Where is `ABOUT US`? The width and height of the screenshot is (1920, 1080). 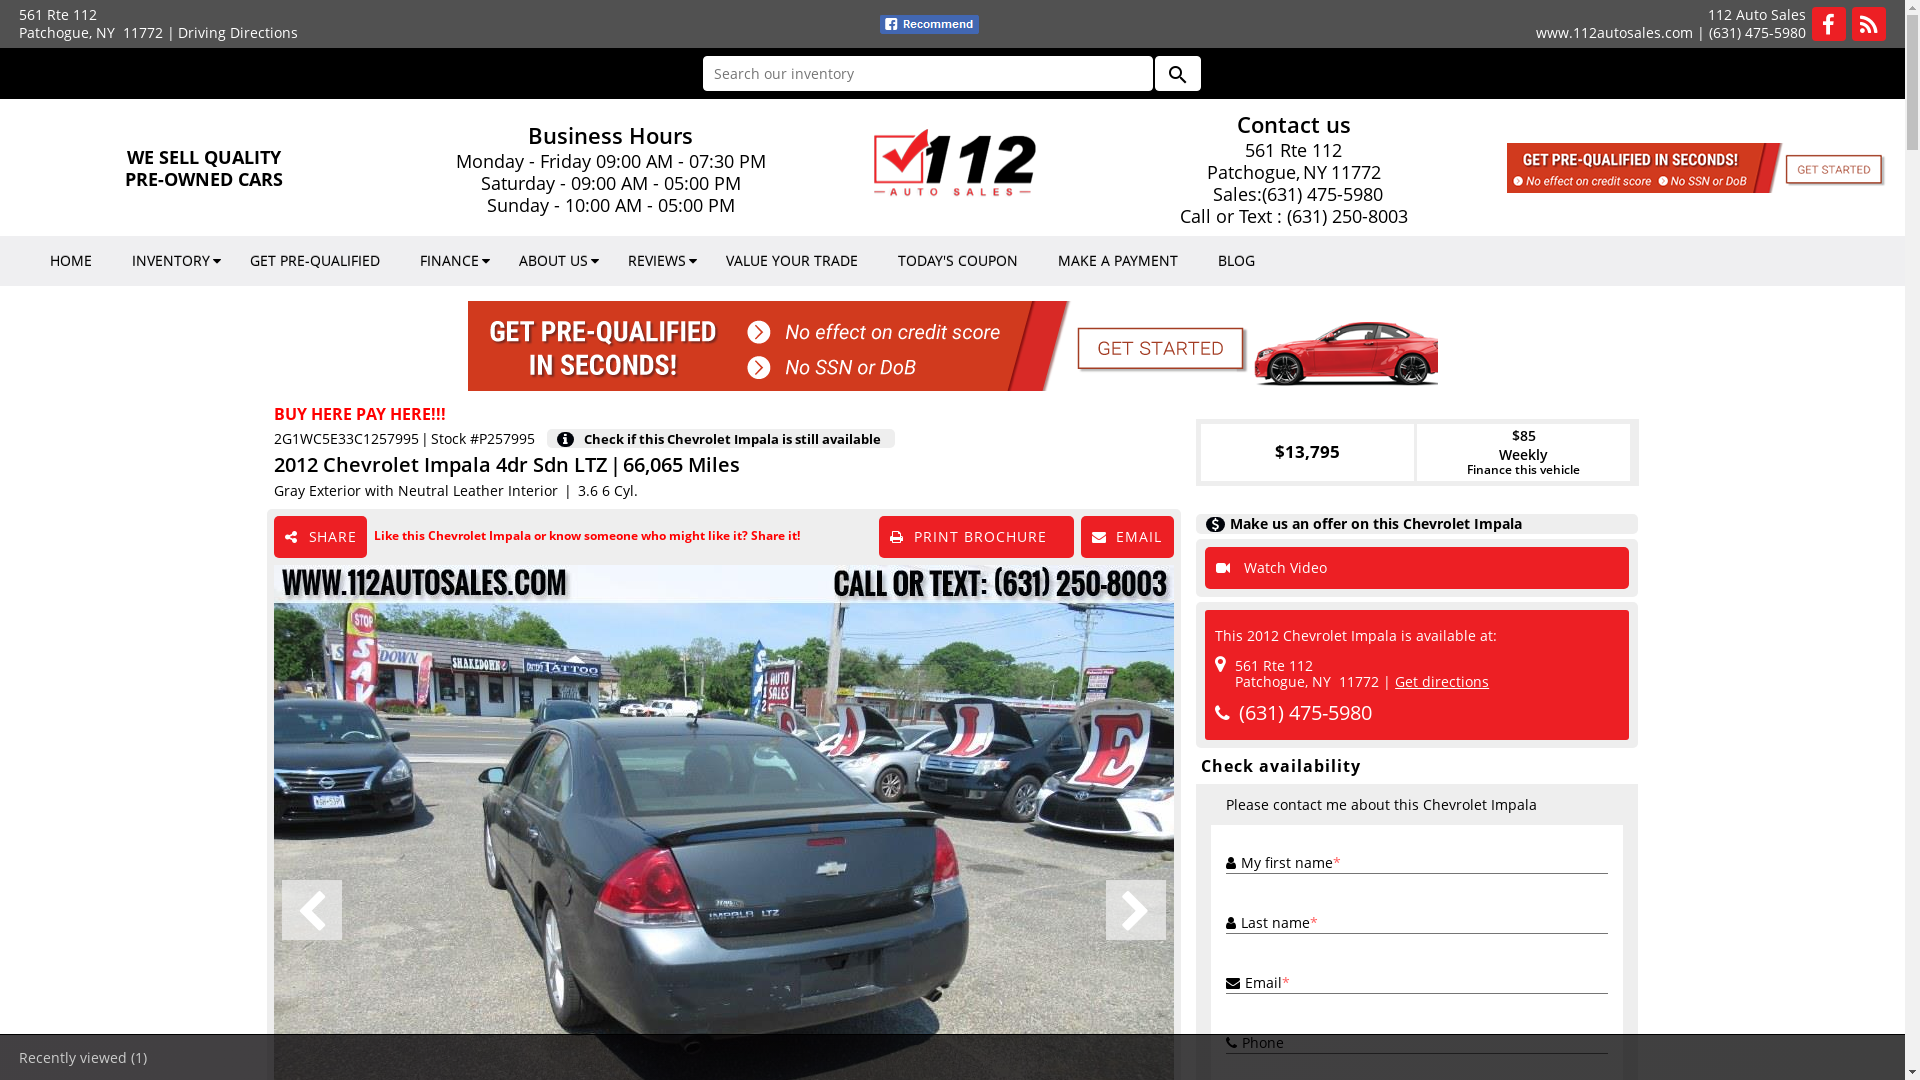 ABOUT US is located at coordinates (554, 261).